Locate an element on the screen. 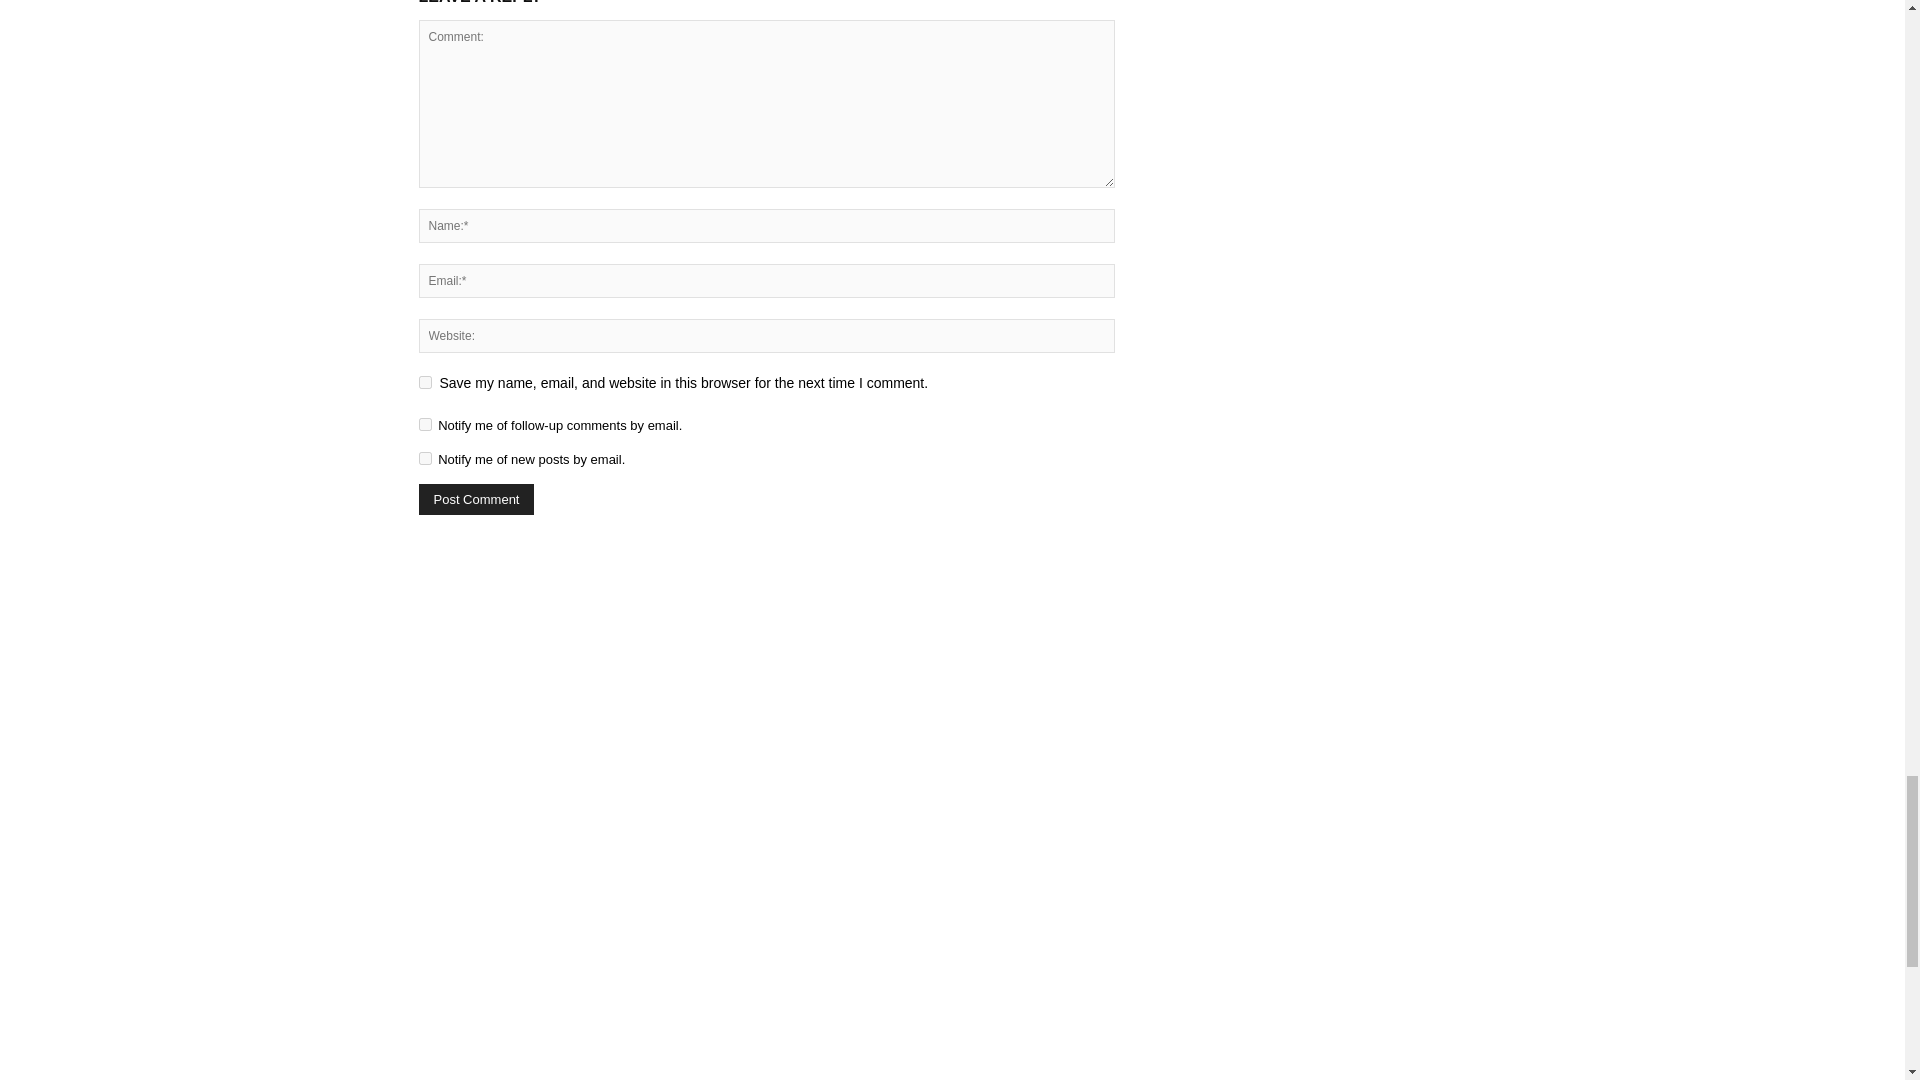  subscribe is located at coordinates (424, 458).